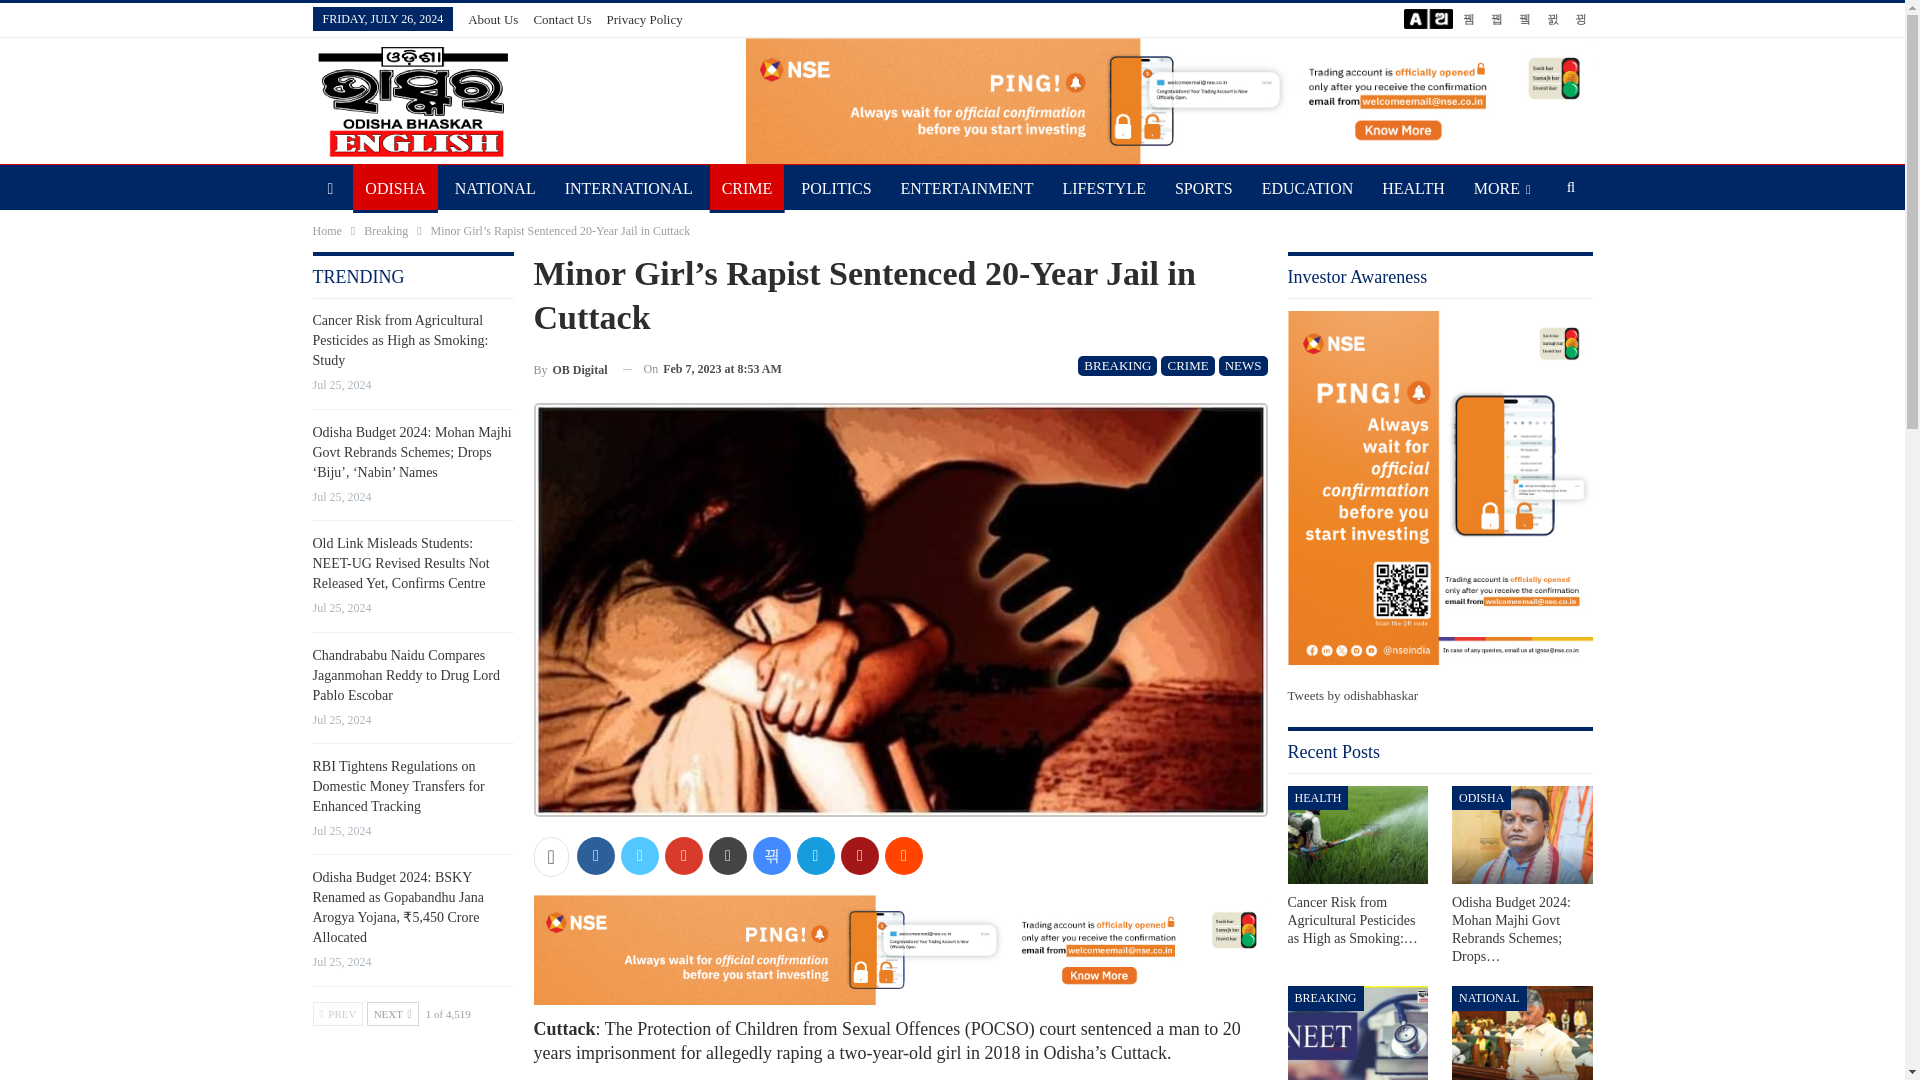 The image size is (1920, 1080). What do you see at coordinates (570, 370) in the screenshot?
I see `By OB Digital` at bounding box center [570, 370].